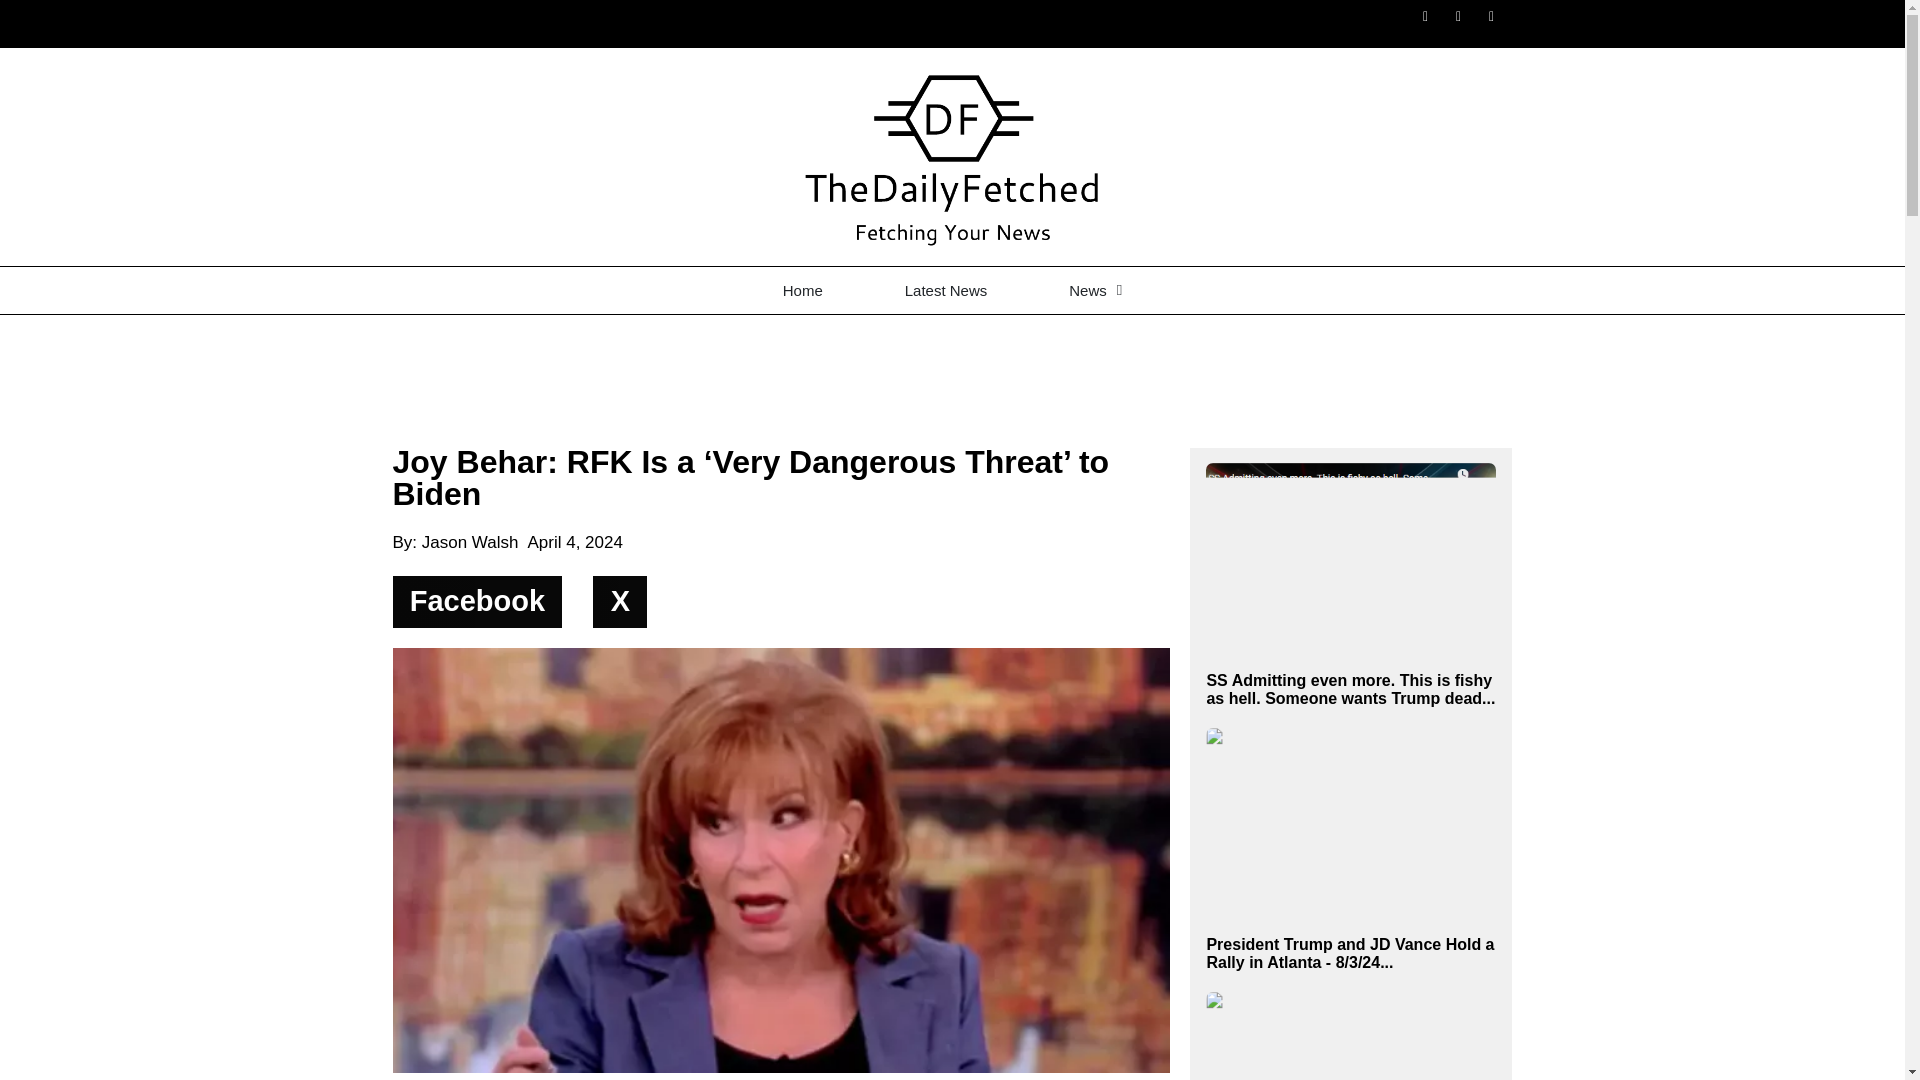  Describe the element at coordinates (946, 290) in the screenshot. I see `Latest News` at that location.